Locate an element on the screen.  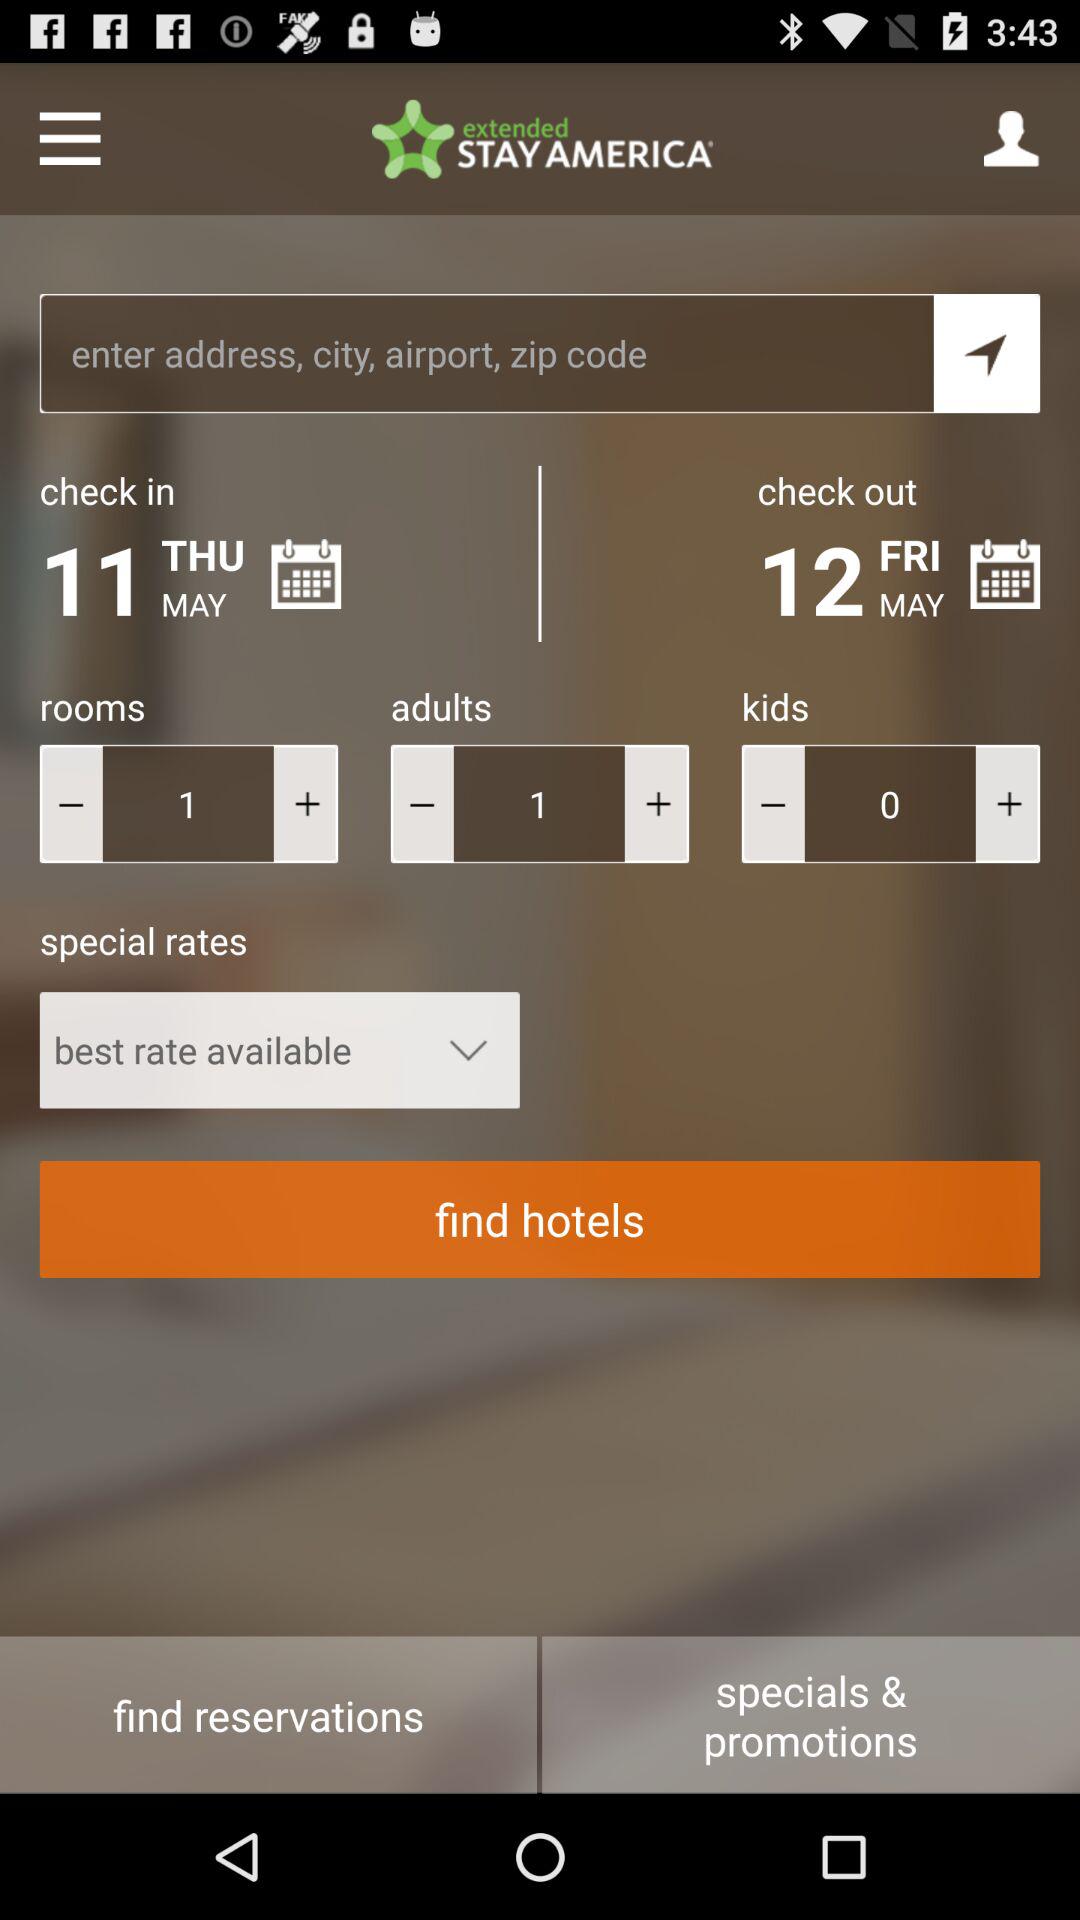
bring up keyboard is located at coordinates (486, 354).